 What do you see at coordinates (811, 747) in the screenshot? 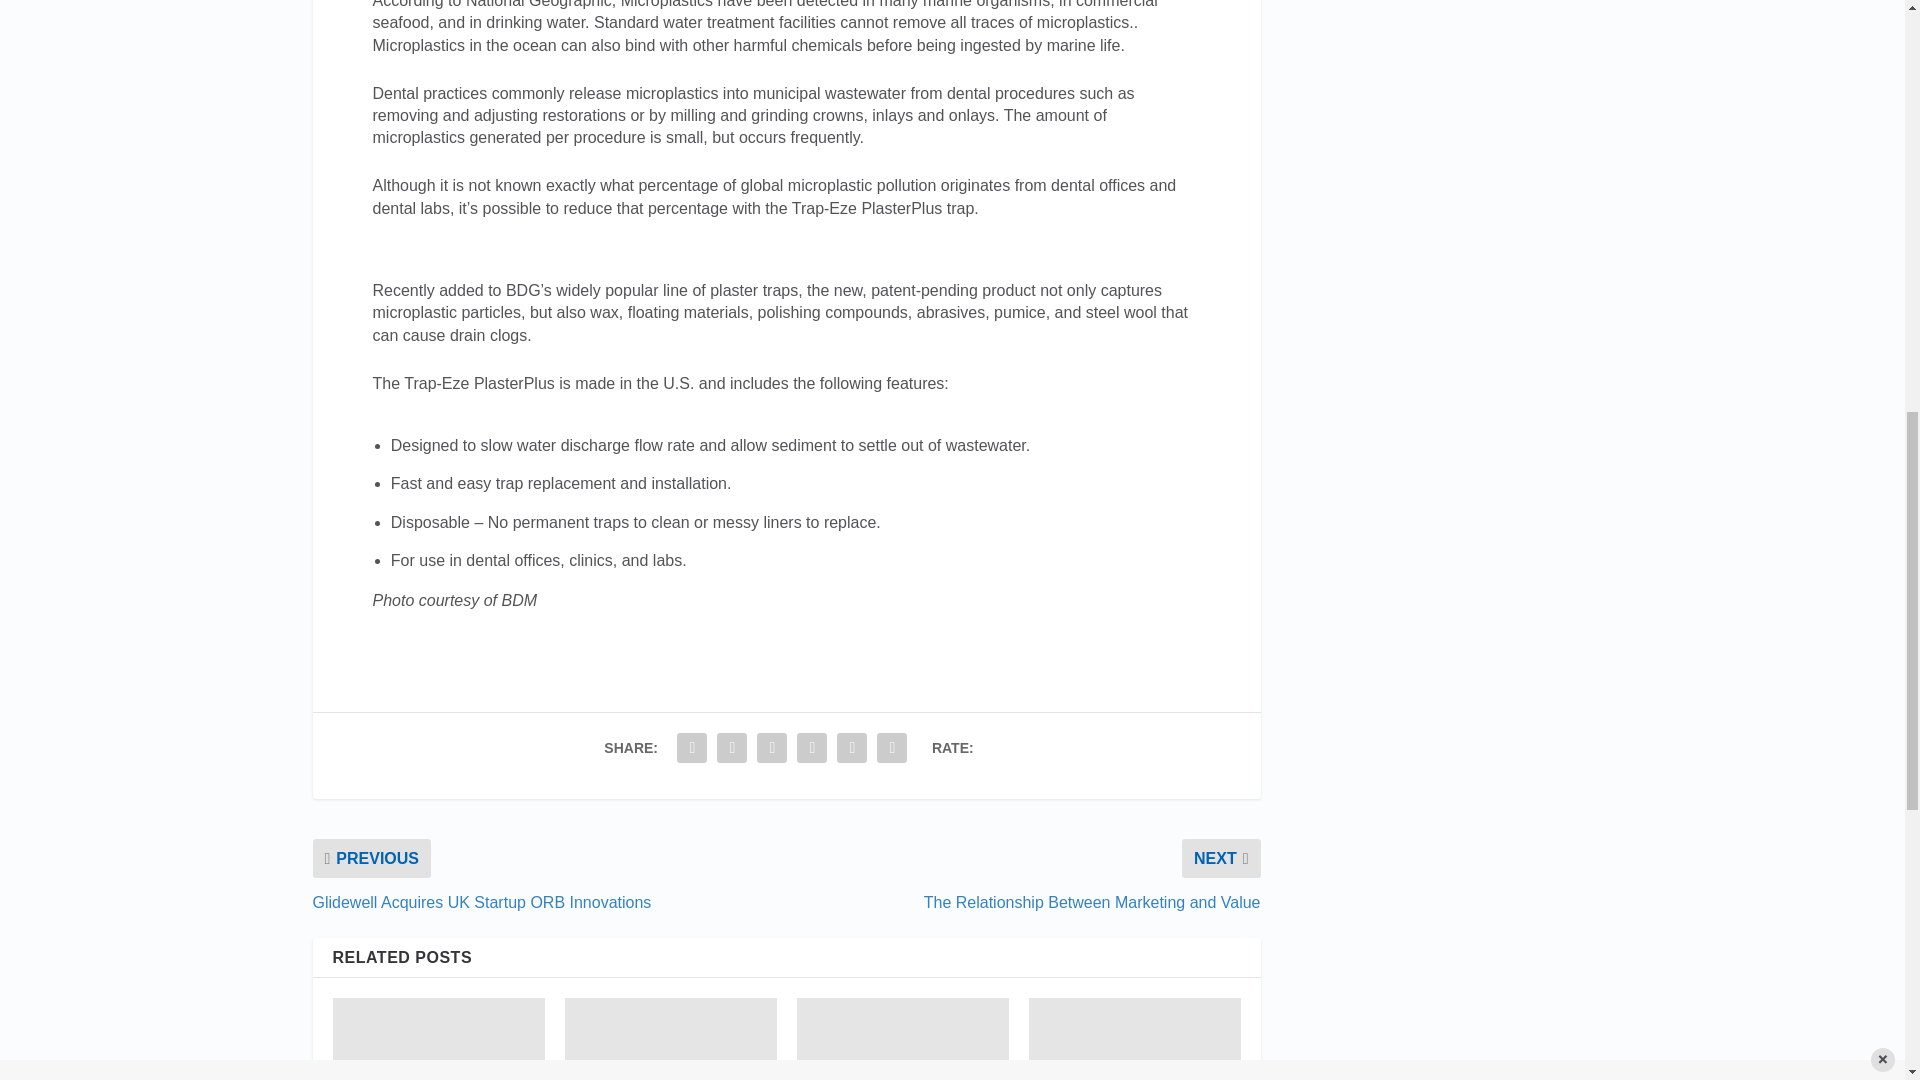
I see `Share "Trap-Eze Plaster Plus Traps Microplastics" via Buffer` at bounding box center [811, 747].